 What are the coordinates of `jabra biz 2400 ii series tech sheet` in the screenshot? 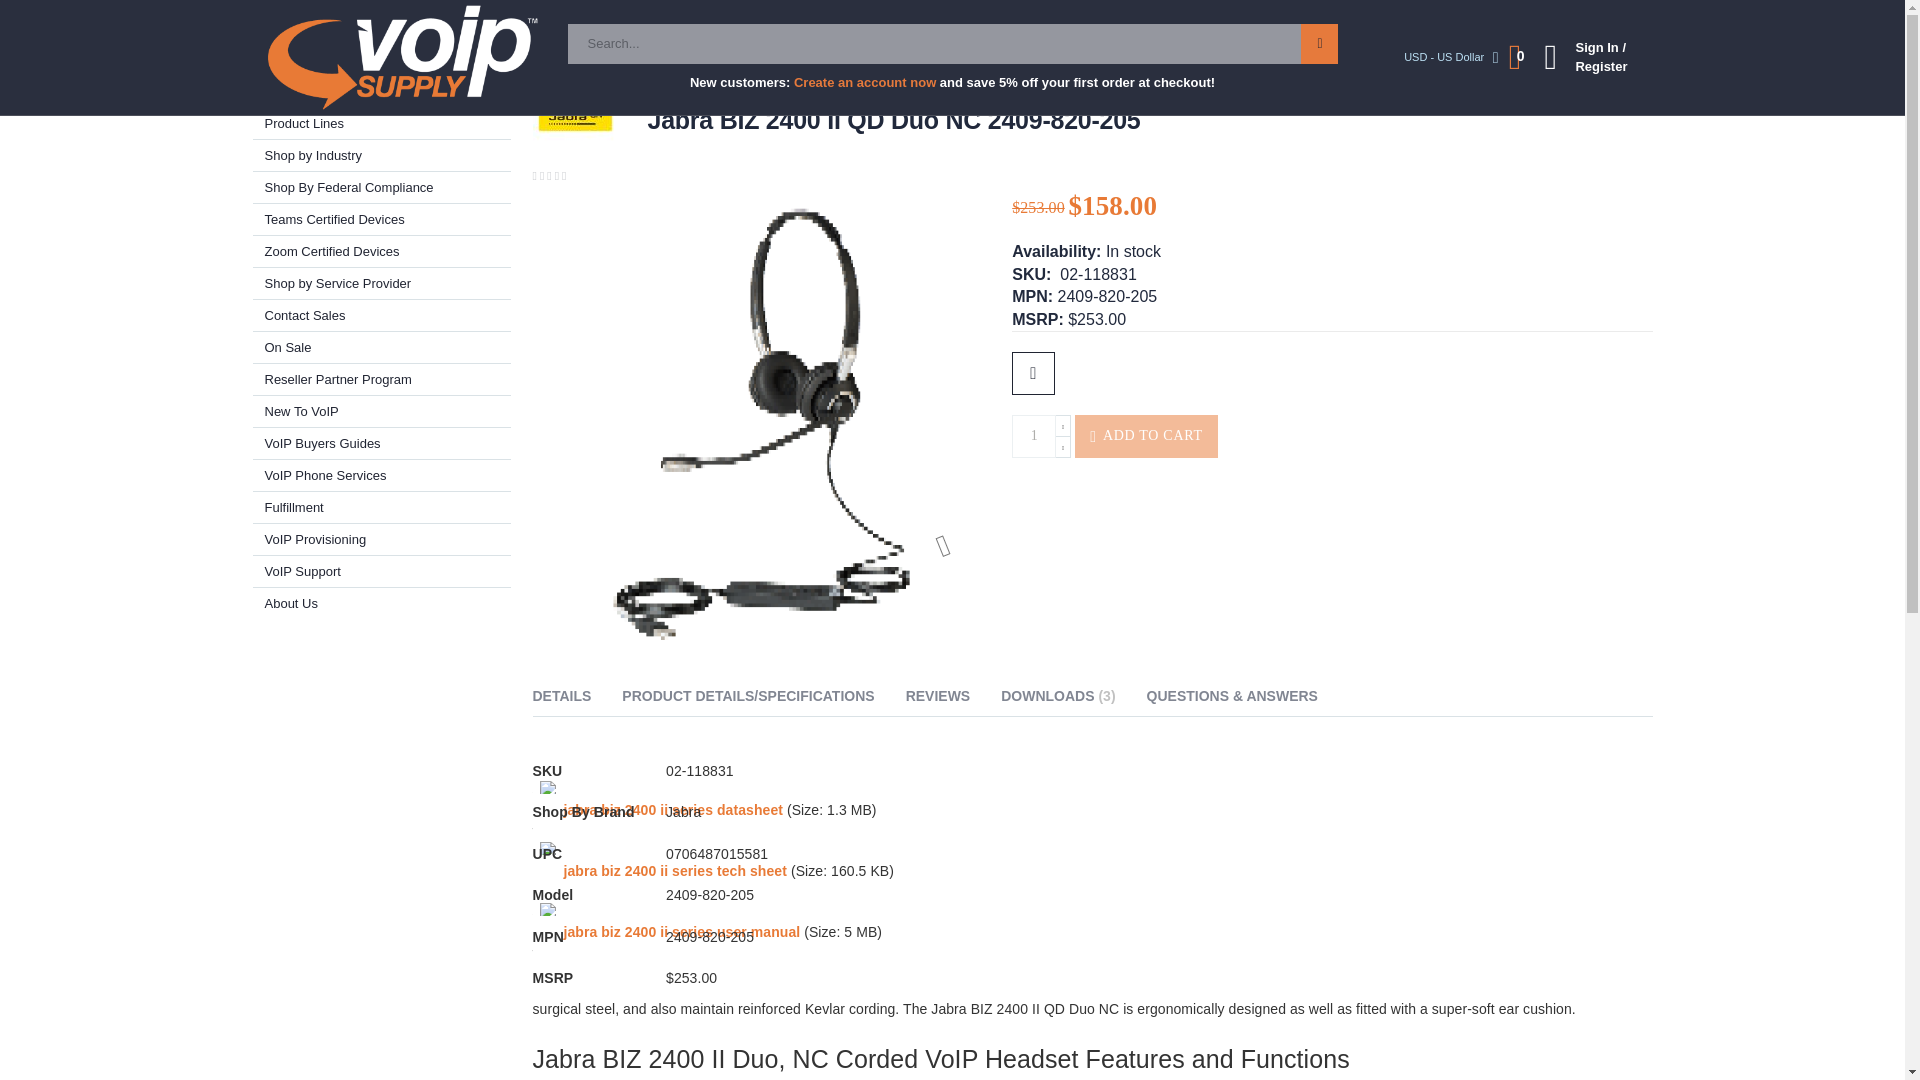 It's located at (674, 870).